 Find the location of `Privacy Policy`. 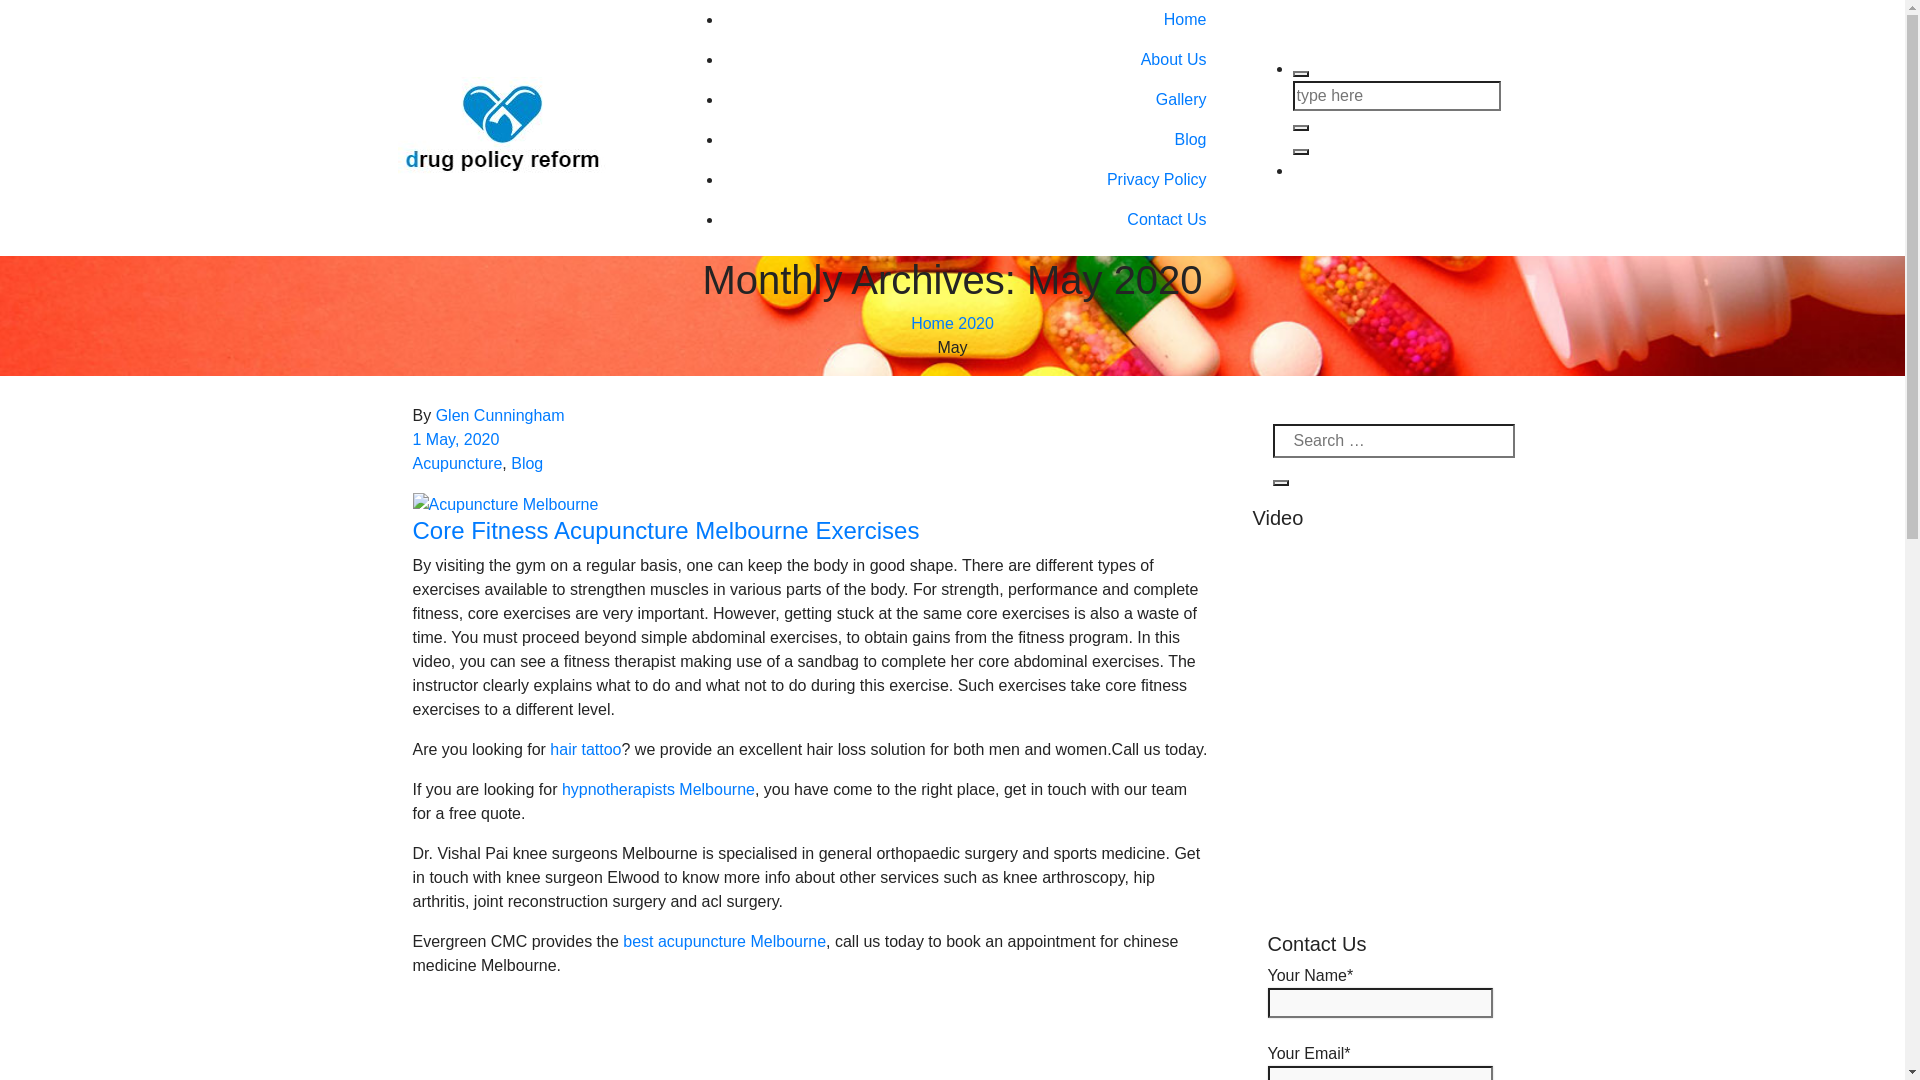

Privacy Policy is located at coordinates (972, 180).